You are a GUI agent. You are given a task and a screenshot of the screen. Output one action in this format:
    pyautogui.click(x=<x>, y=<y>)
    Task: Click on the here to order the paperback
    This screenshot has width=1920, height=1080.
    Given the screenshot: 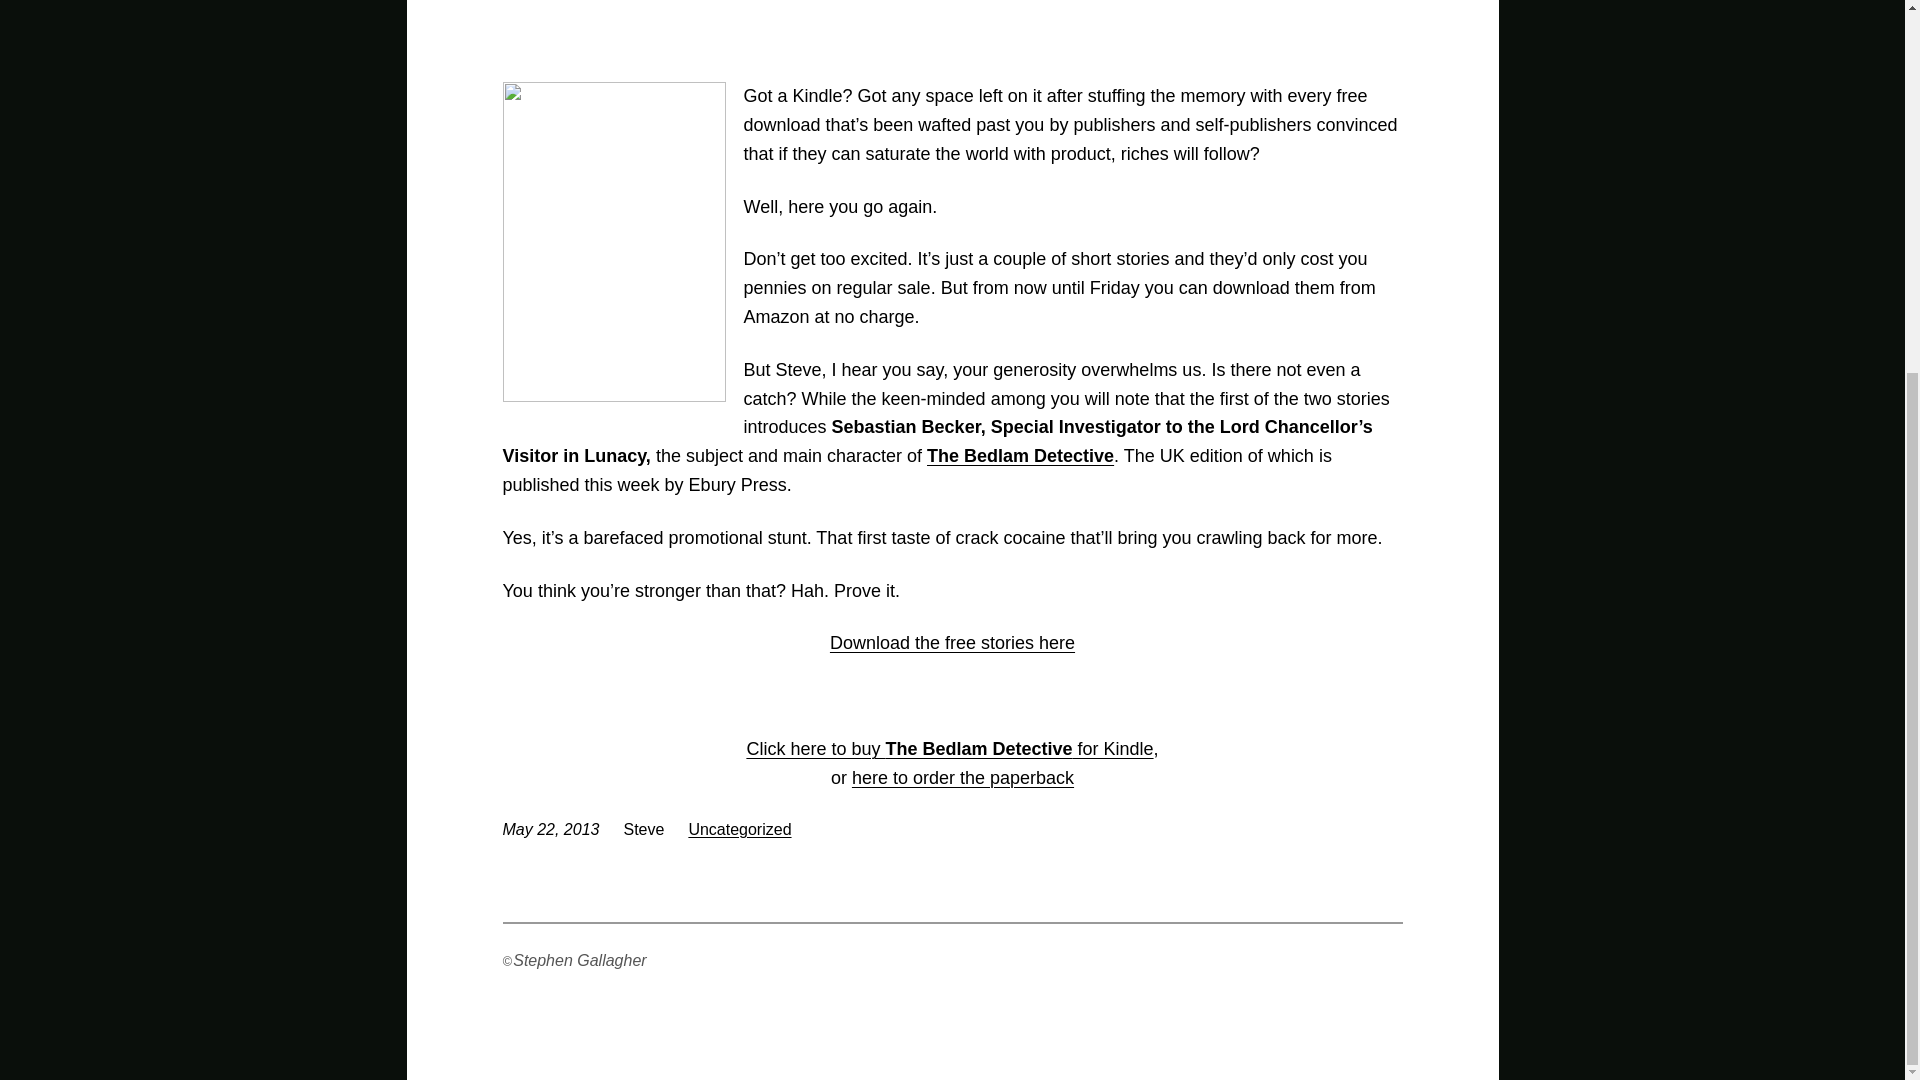 What is the action you would take?
    pyautogui.click(x=962, y=778)
    